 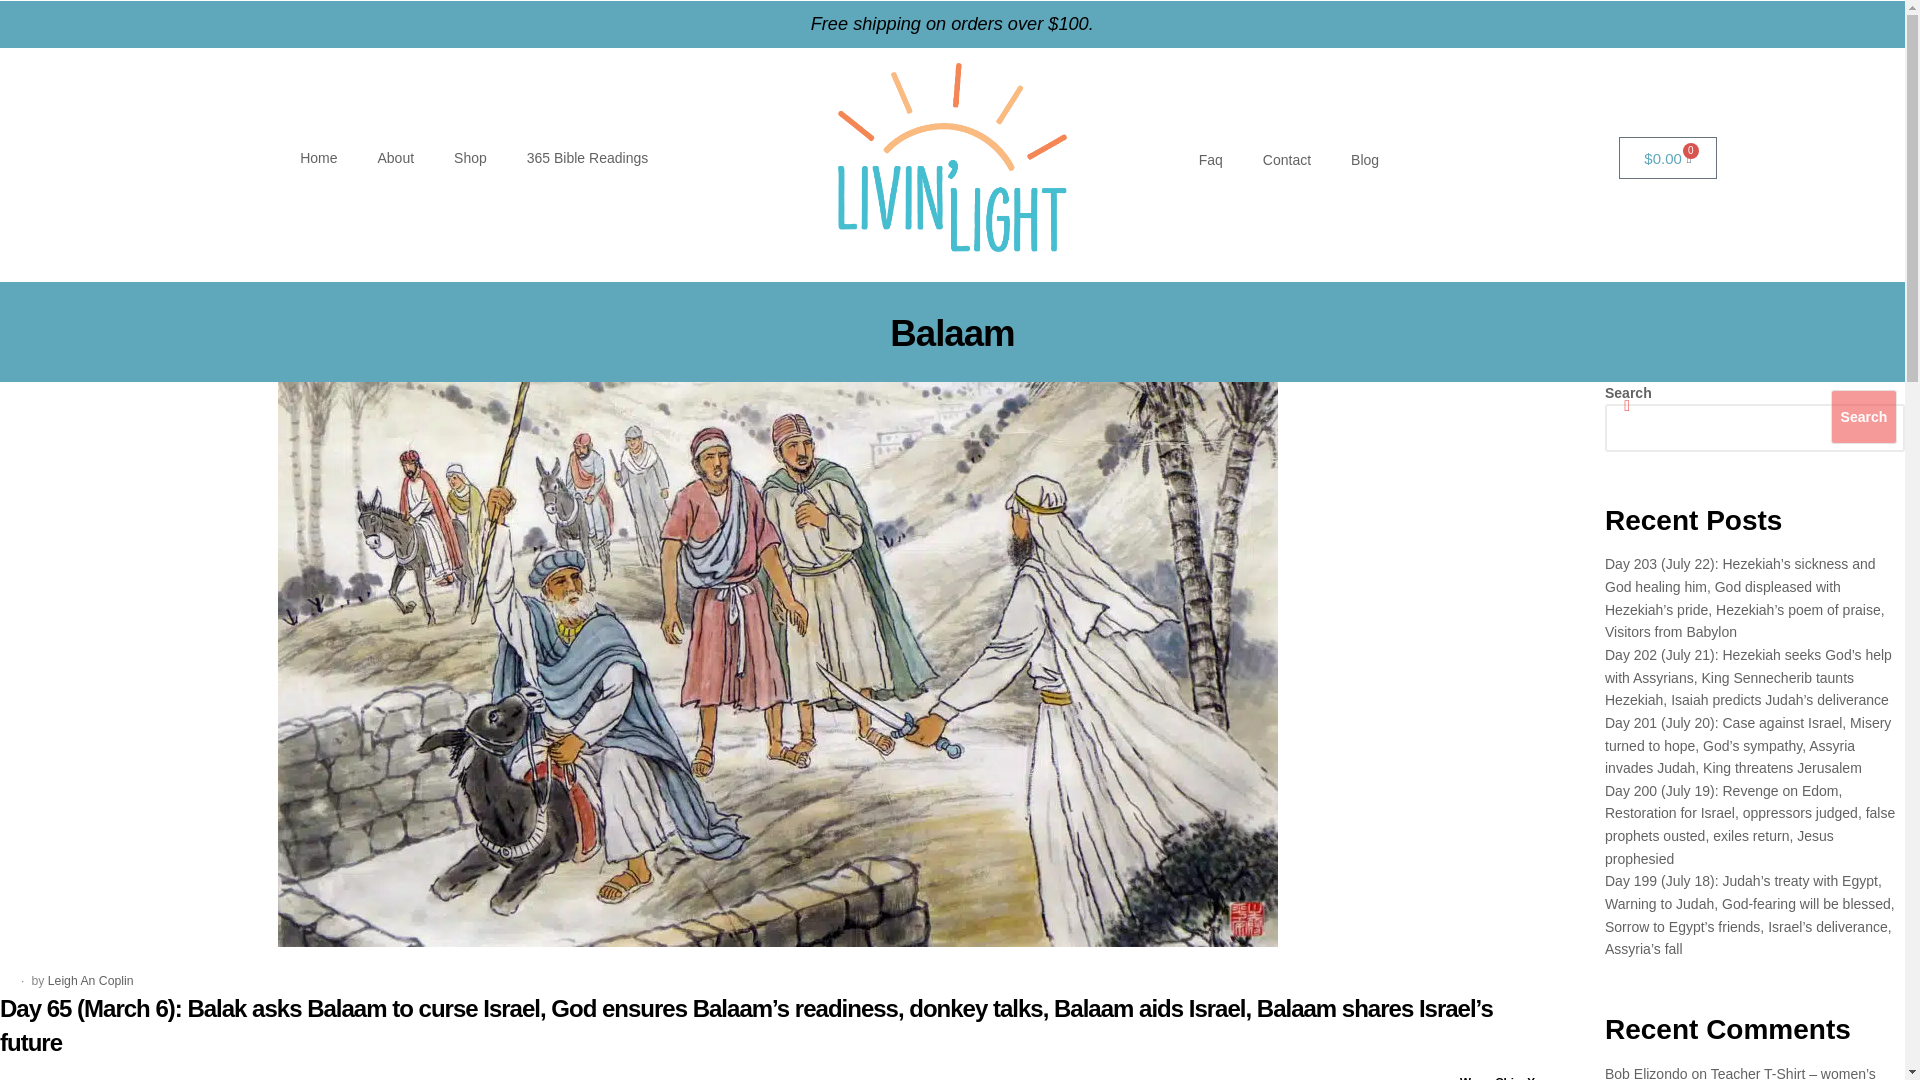 I want to click on 365 Bible Readings, so click(x=587, y=158).